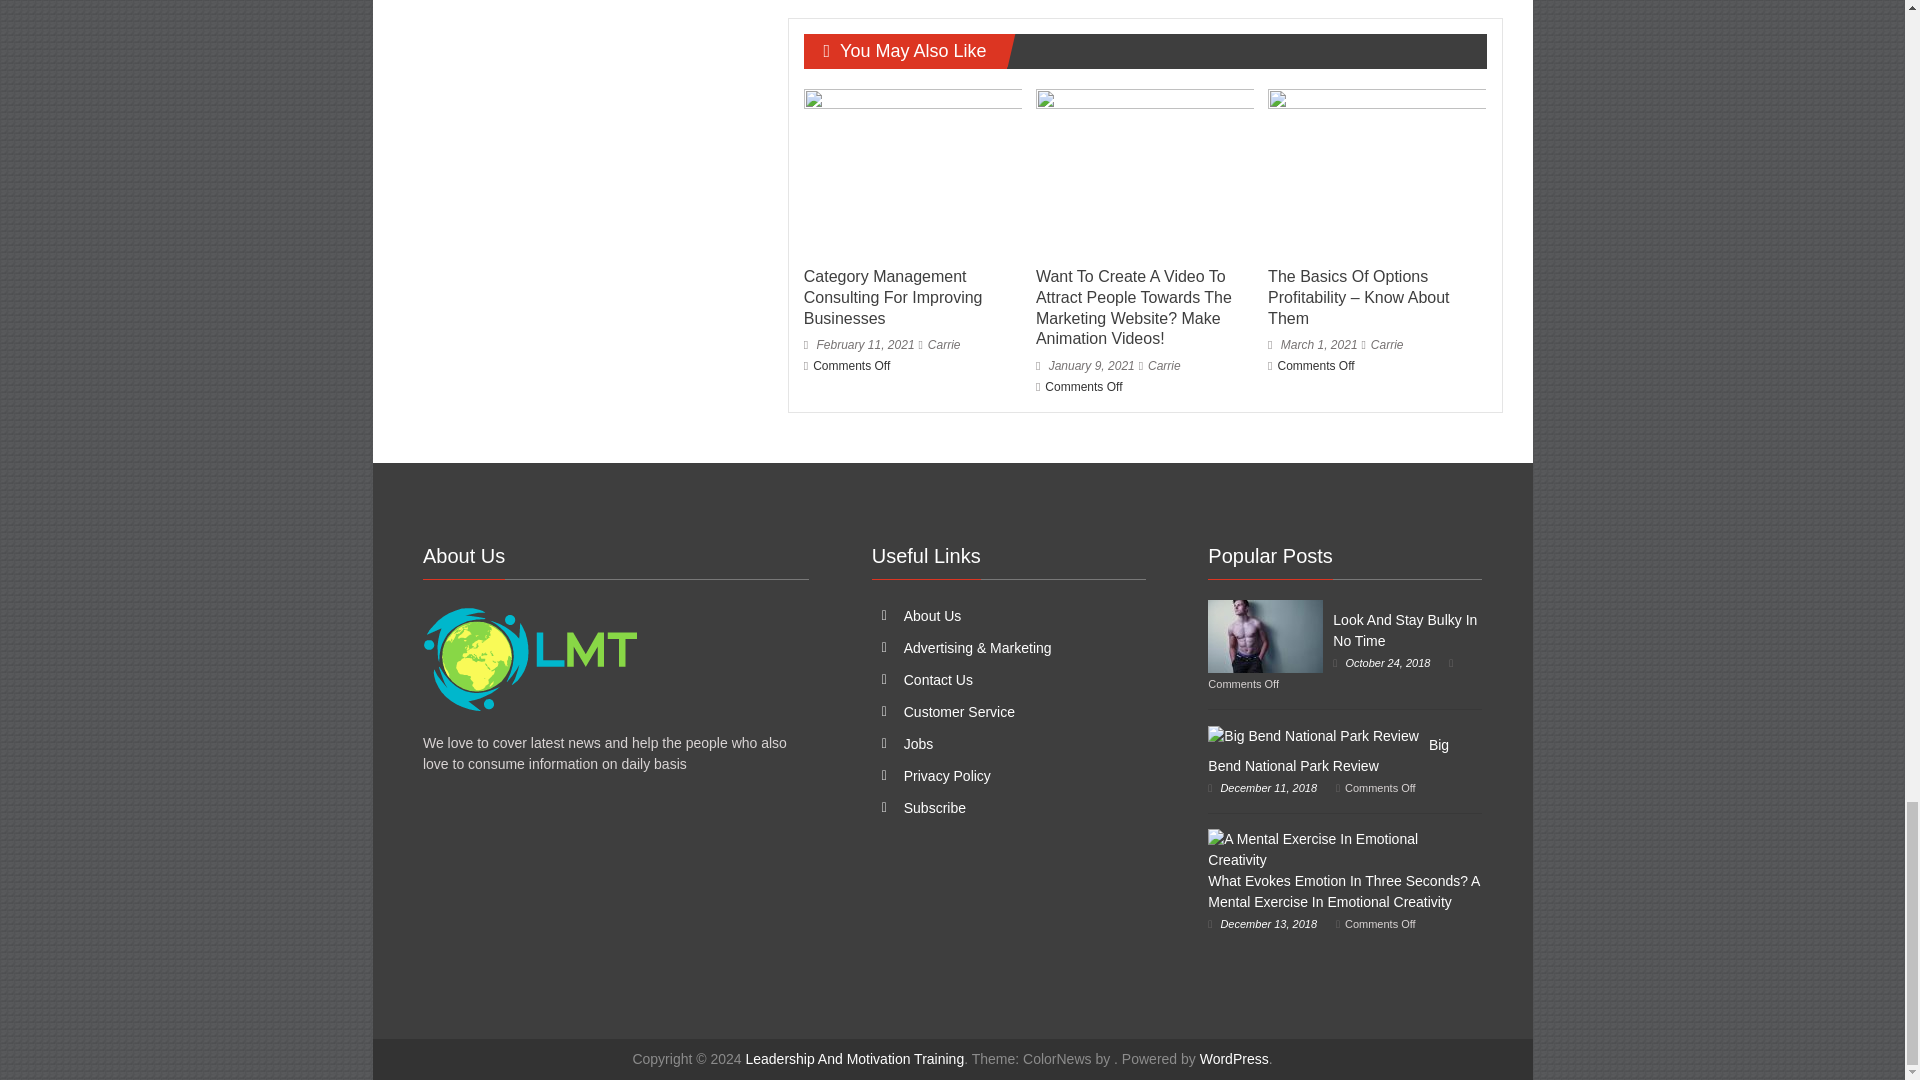 The image size is (1920, 1080). Describe the element at coordinates (1164, 365) in the screenshot. I see `Carrie` at that location.